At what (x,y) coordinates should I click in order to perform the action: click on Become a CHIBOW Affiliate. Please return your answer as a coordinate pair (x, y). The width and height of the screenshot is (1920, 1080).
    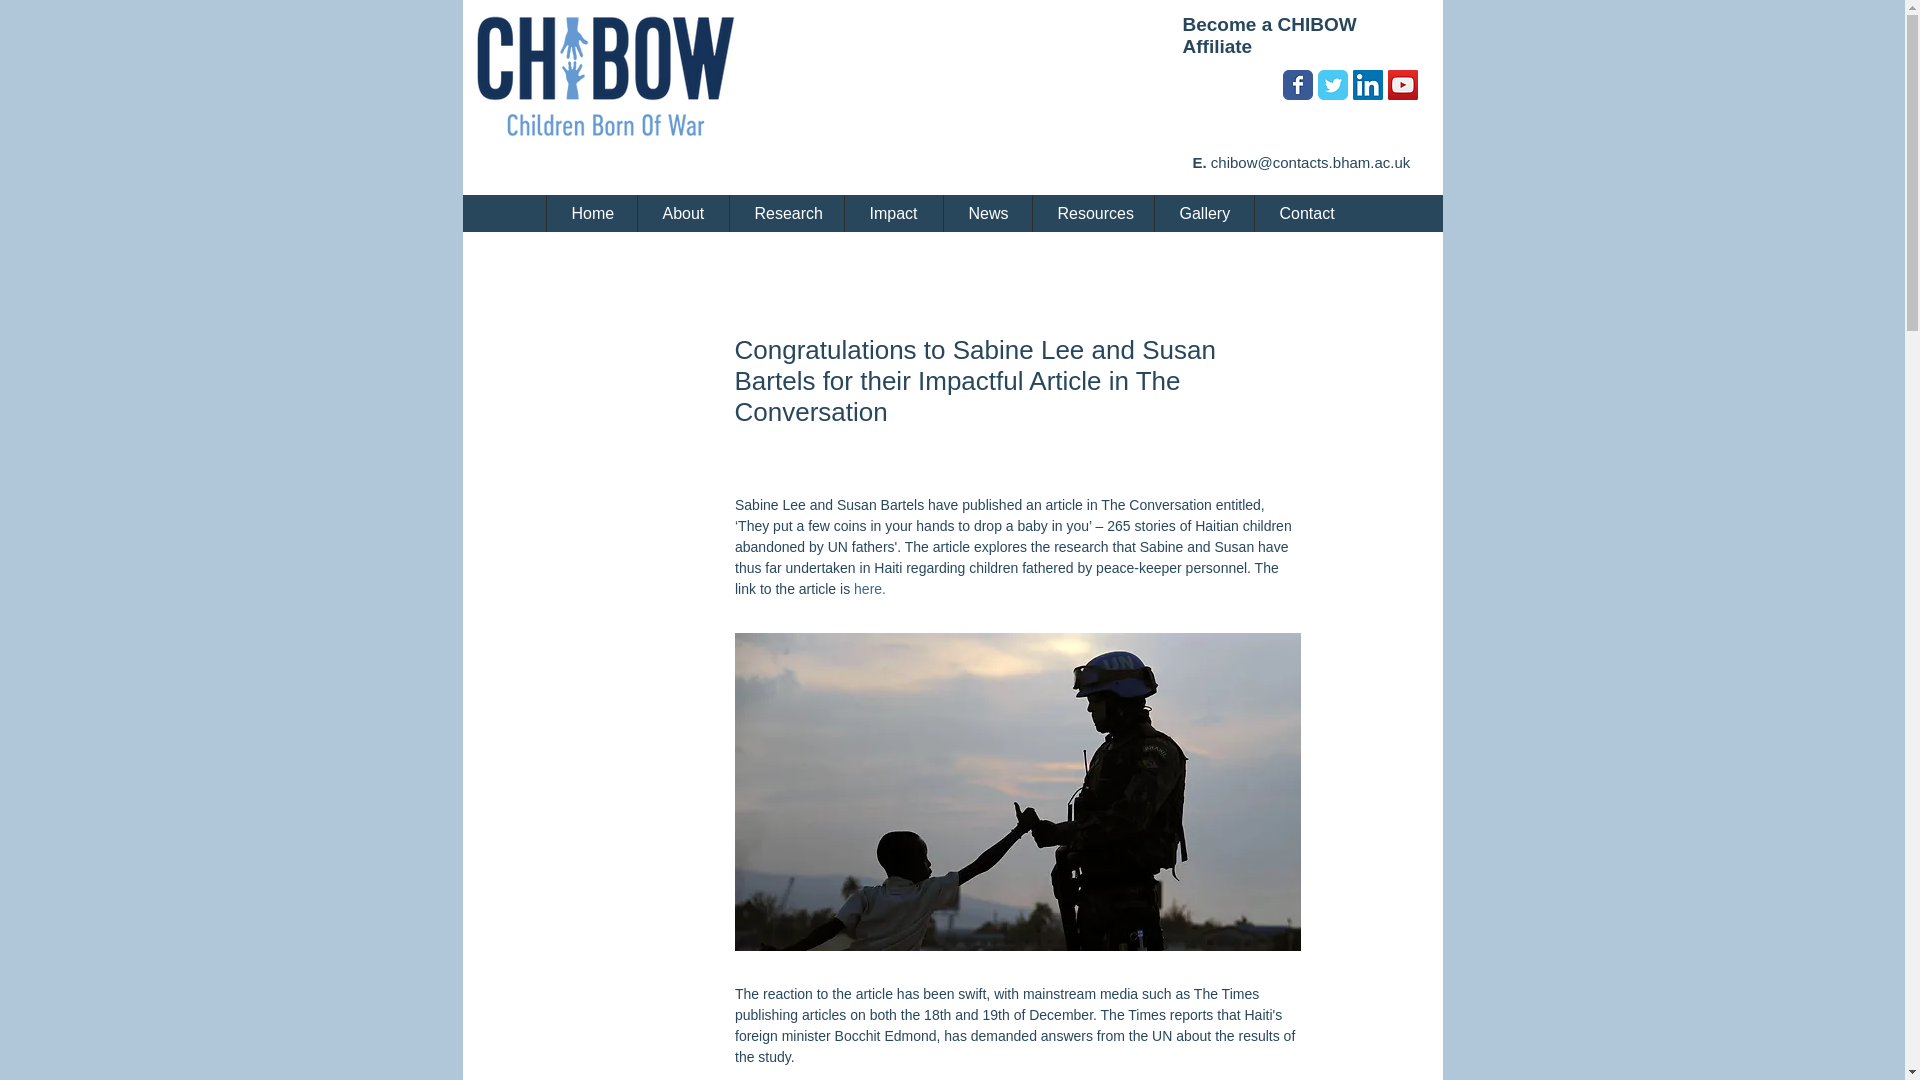
    Looking at the image, I should click on (1268, 36).